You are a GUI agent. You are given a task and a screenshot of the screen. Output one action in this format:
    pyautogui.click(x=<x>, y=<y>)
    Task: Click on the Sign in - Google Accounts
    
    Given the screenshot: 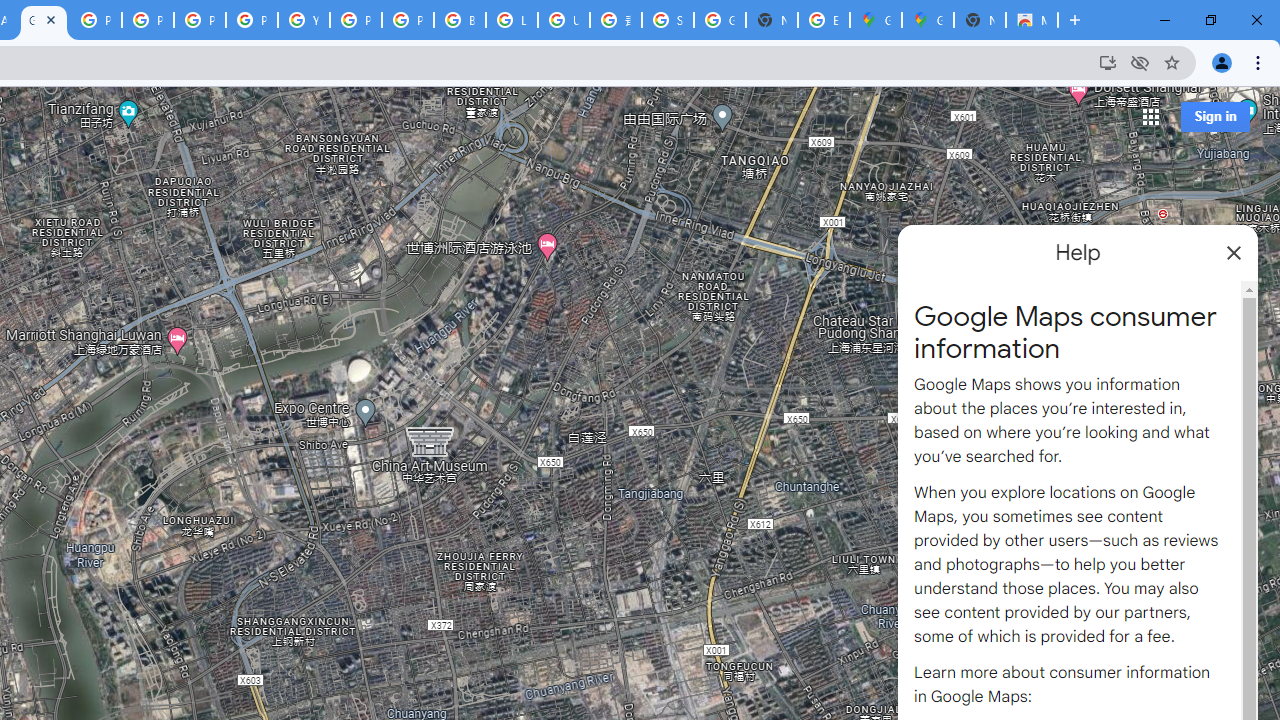 What is the action you would take?
    pyautogui.click(x=668, y=20)
    